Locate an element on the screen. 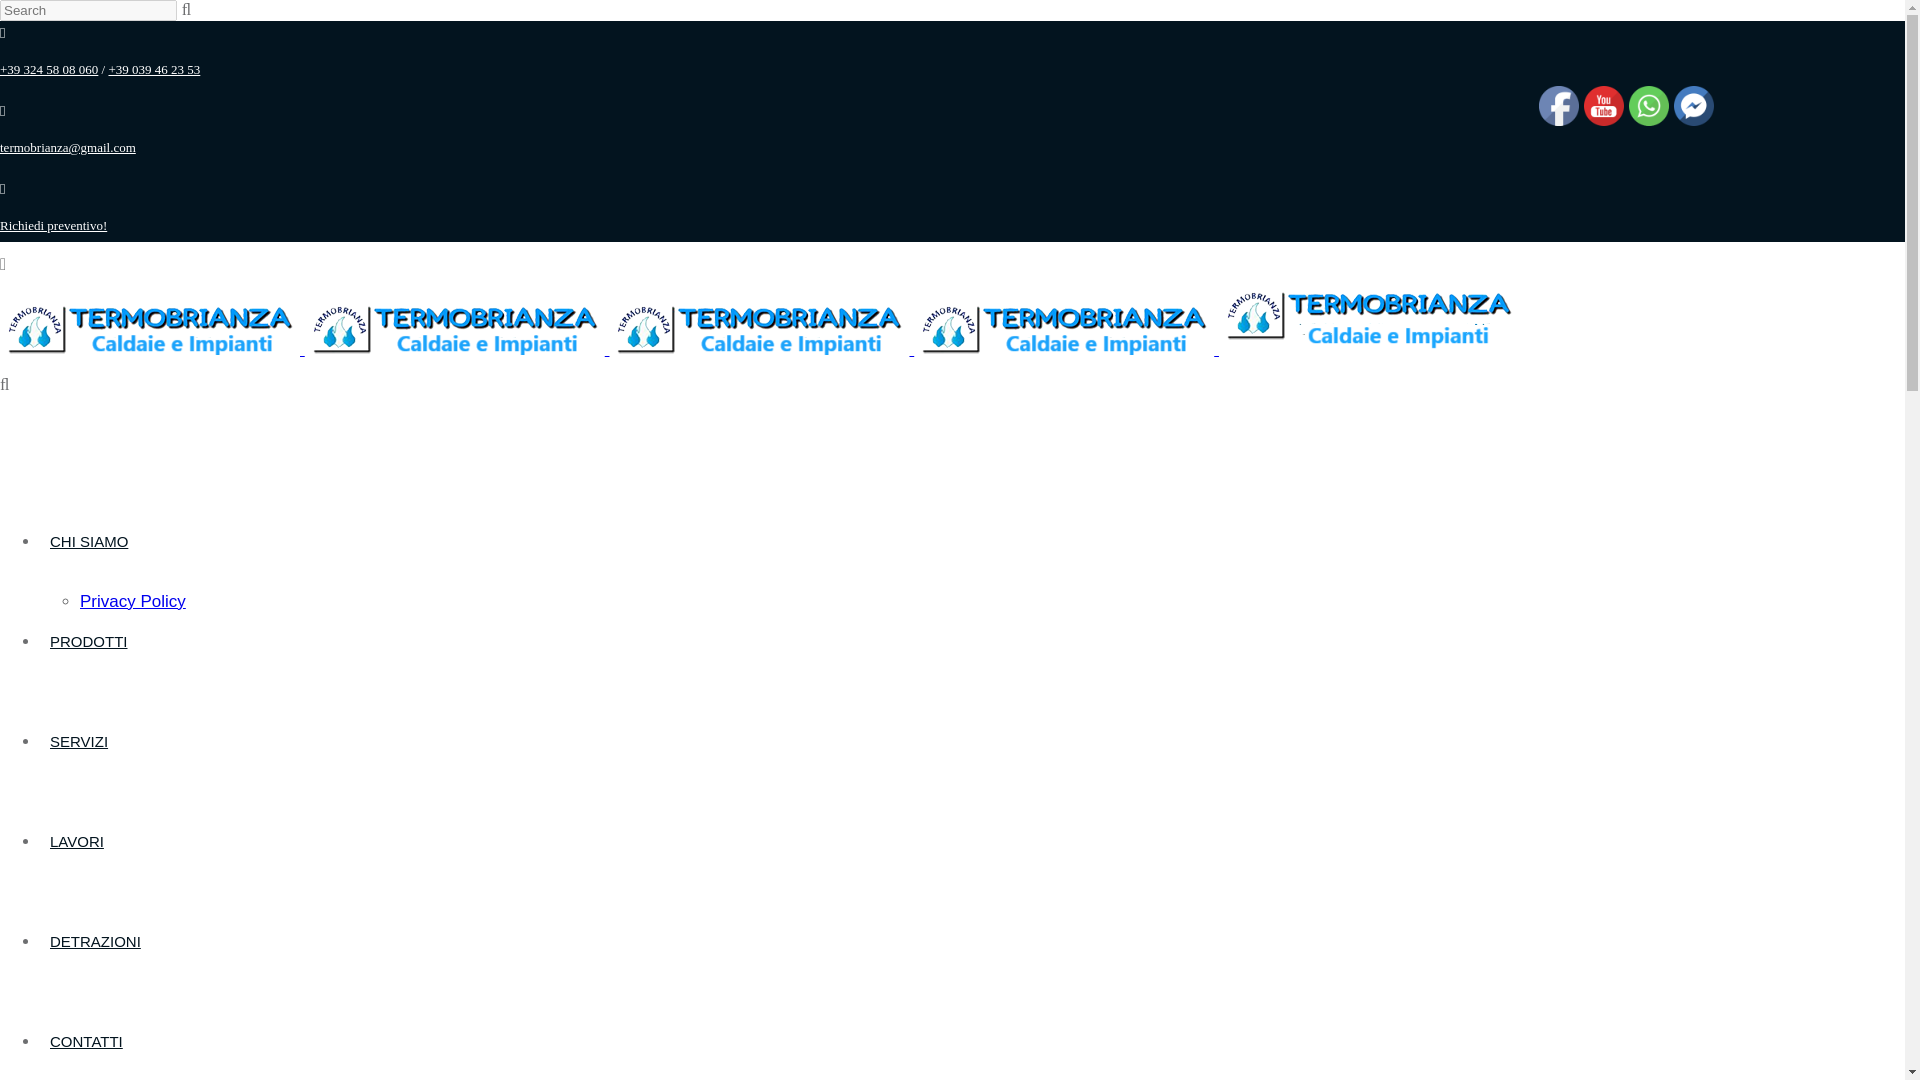 The image size is (1920, 1080). CHI SIAMO is located at coordinates (89, 541).